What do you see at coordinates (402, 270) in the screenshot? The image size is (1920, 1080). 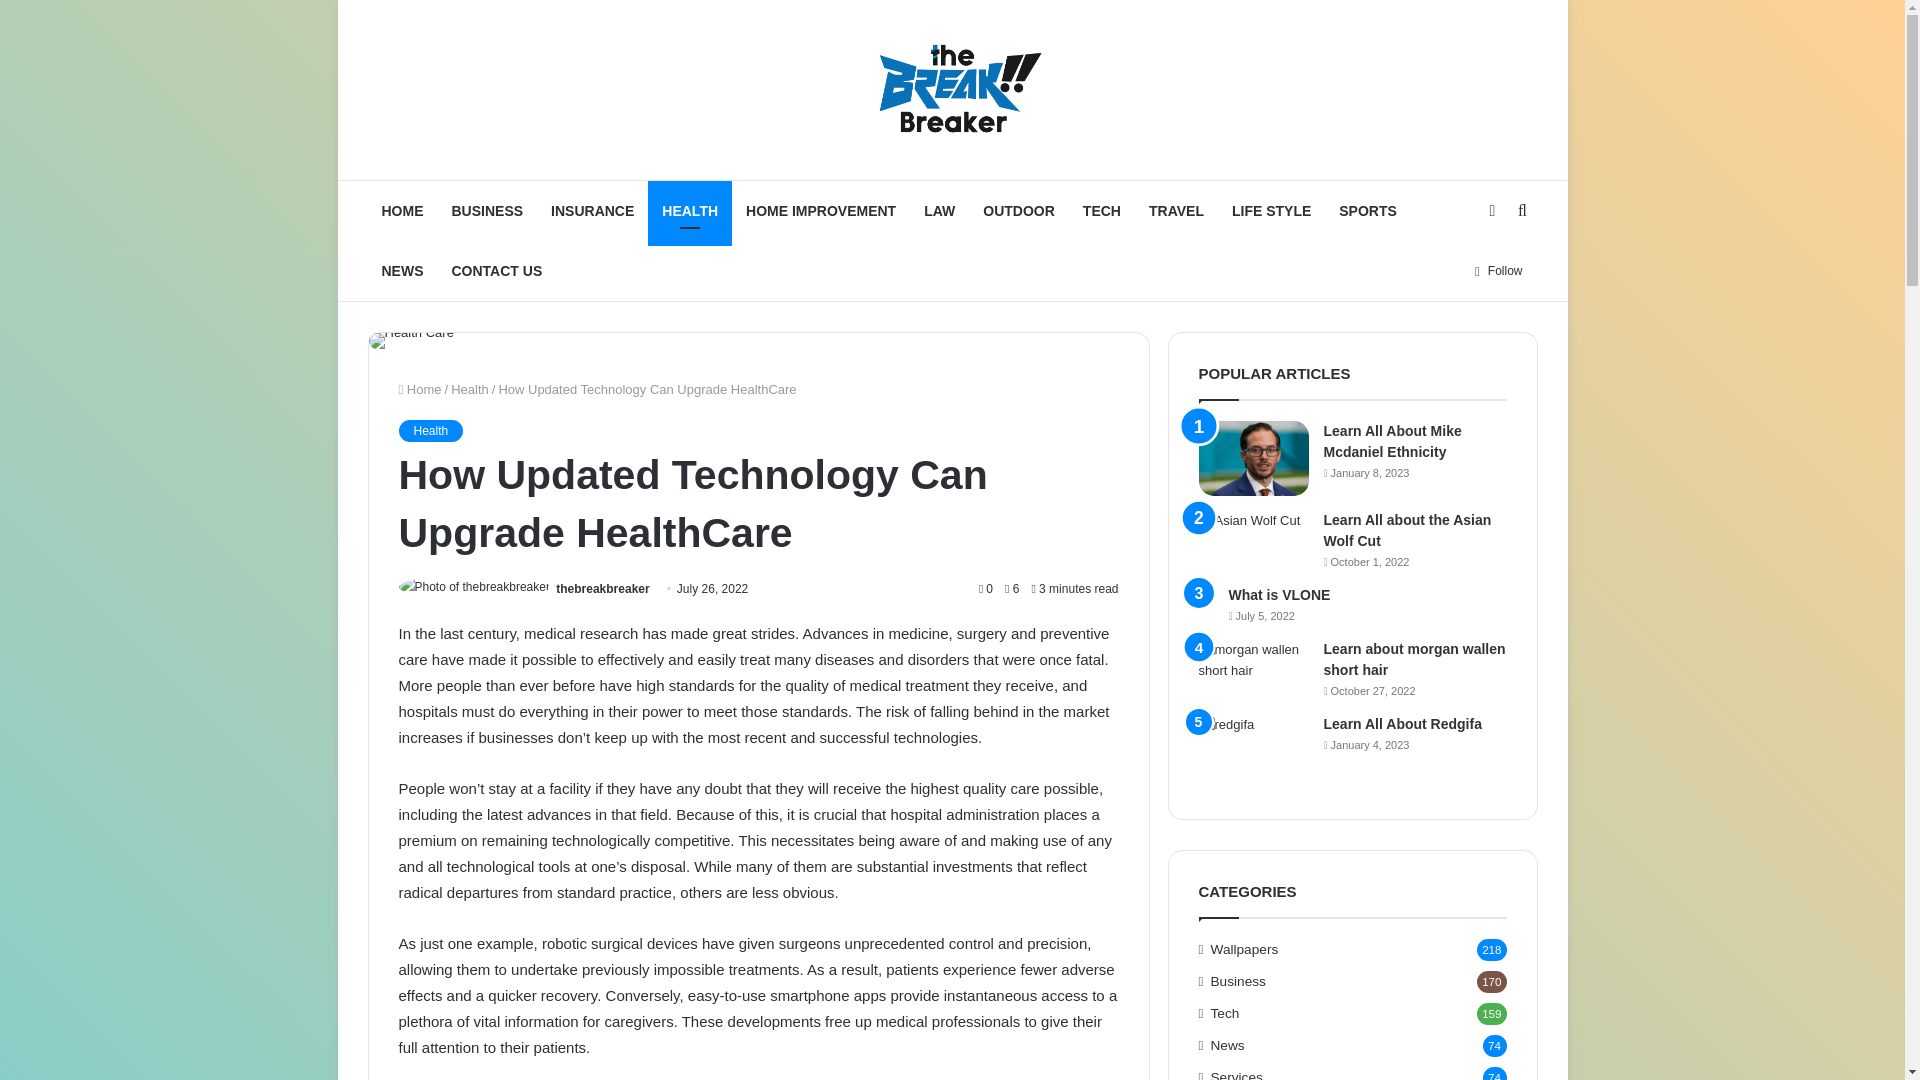 I see `NEWS` at bounding box center [402, 270].